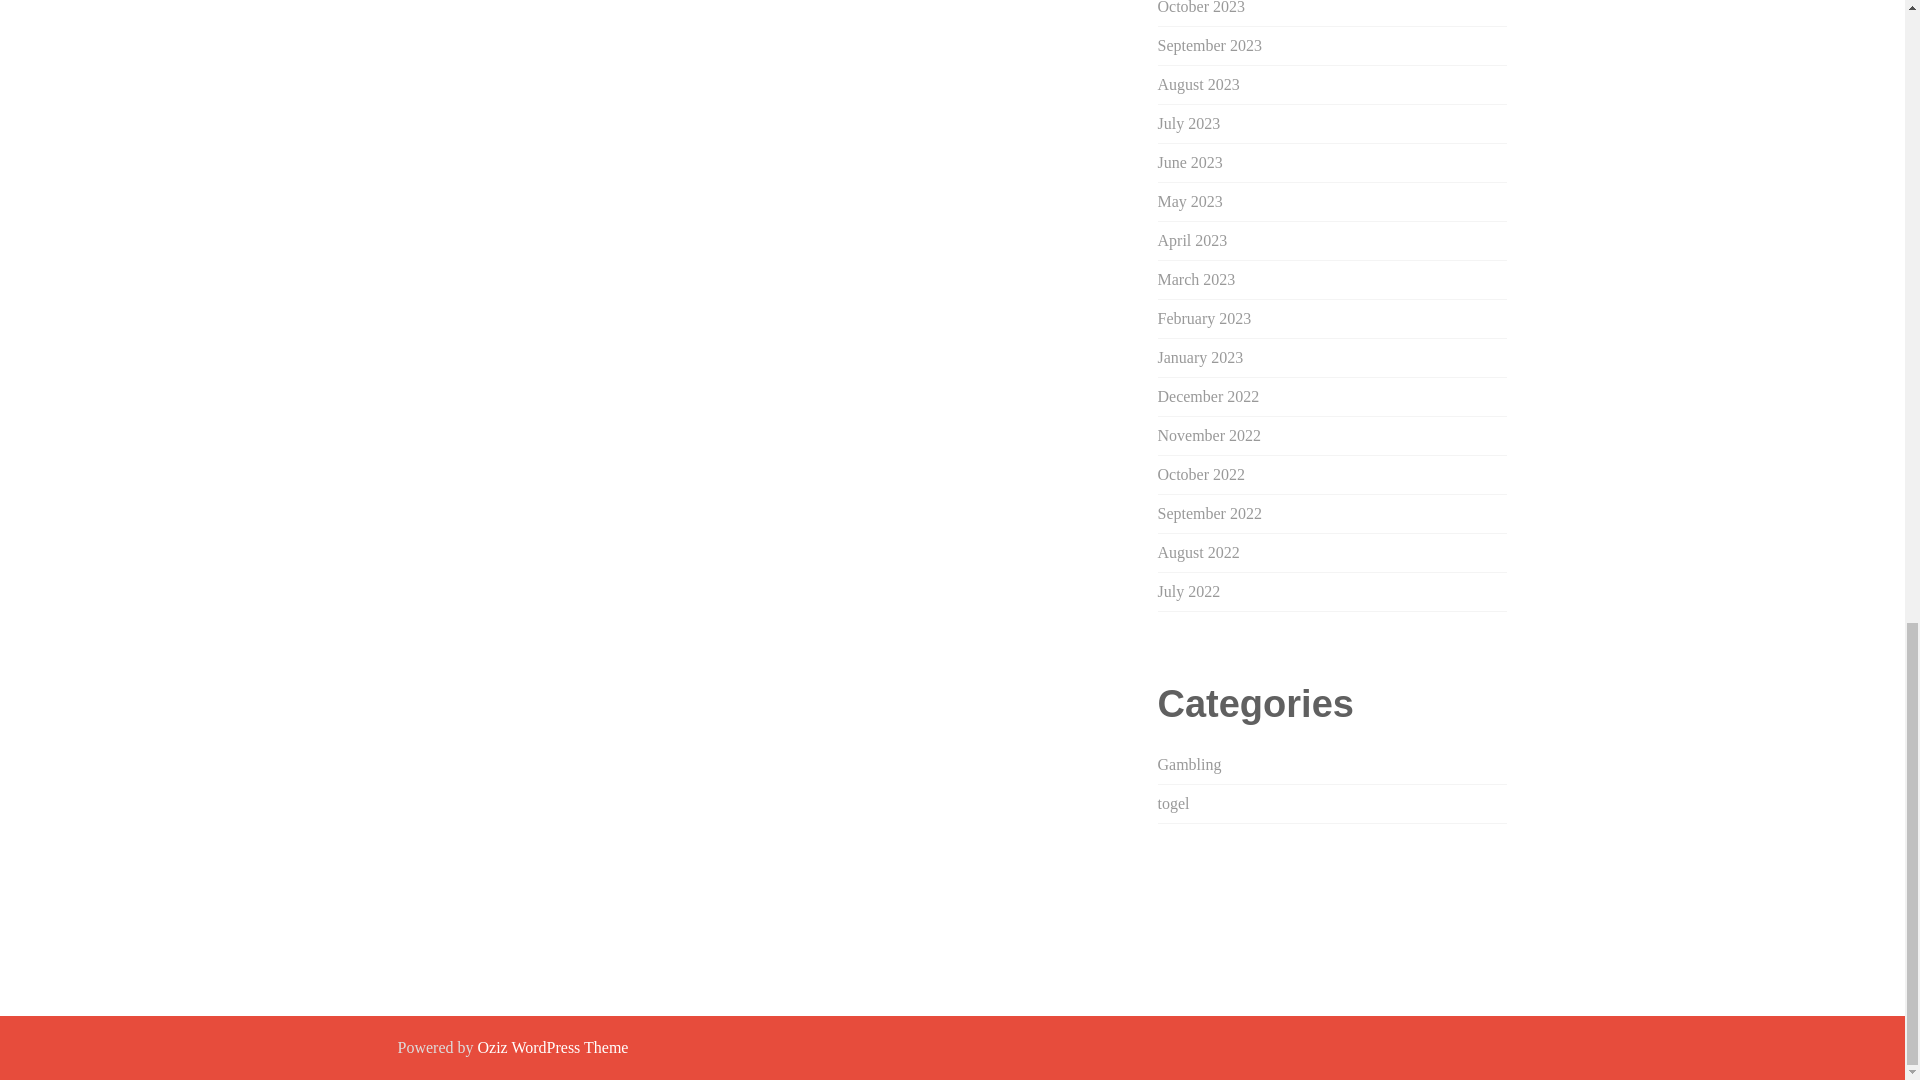 Image resolution: width=1920 pixels, height=1080 pixels. Describe the element at coordinates (1189, 122) in the screenshot. I see `July 2023` at that location.